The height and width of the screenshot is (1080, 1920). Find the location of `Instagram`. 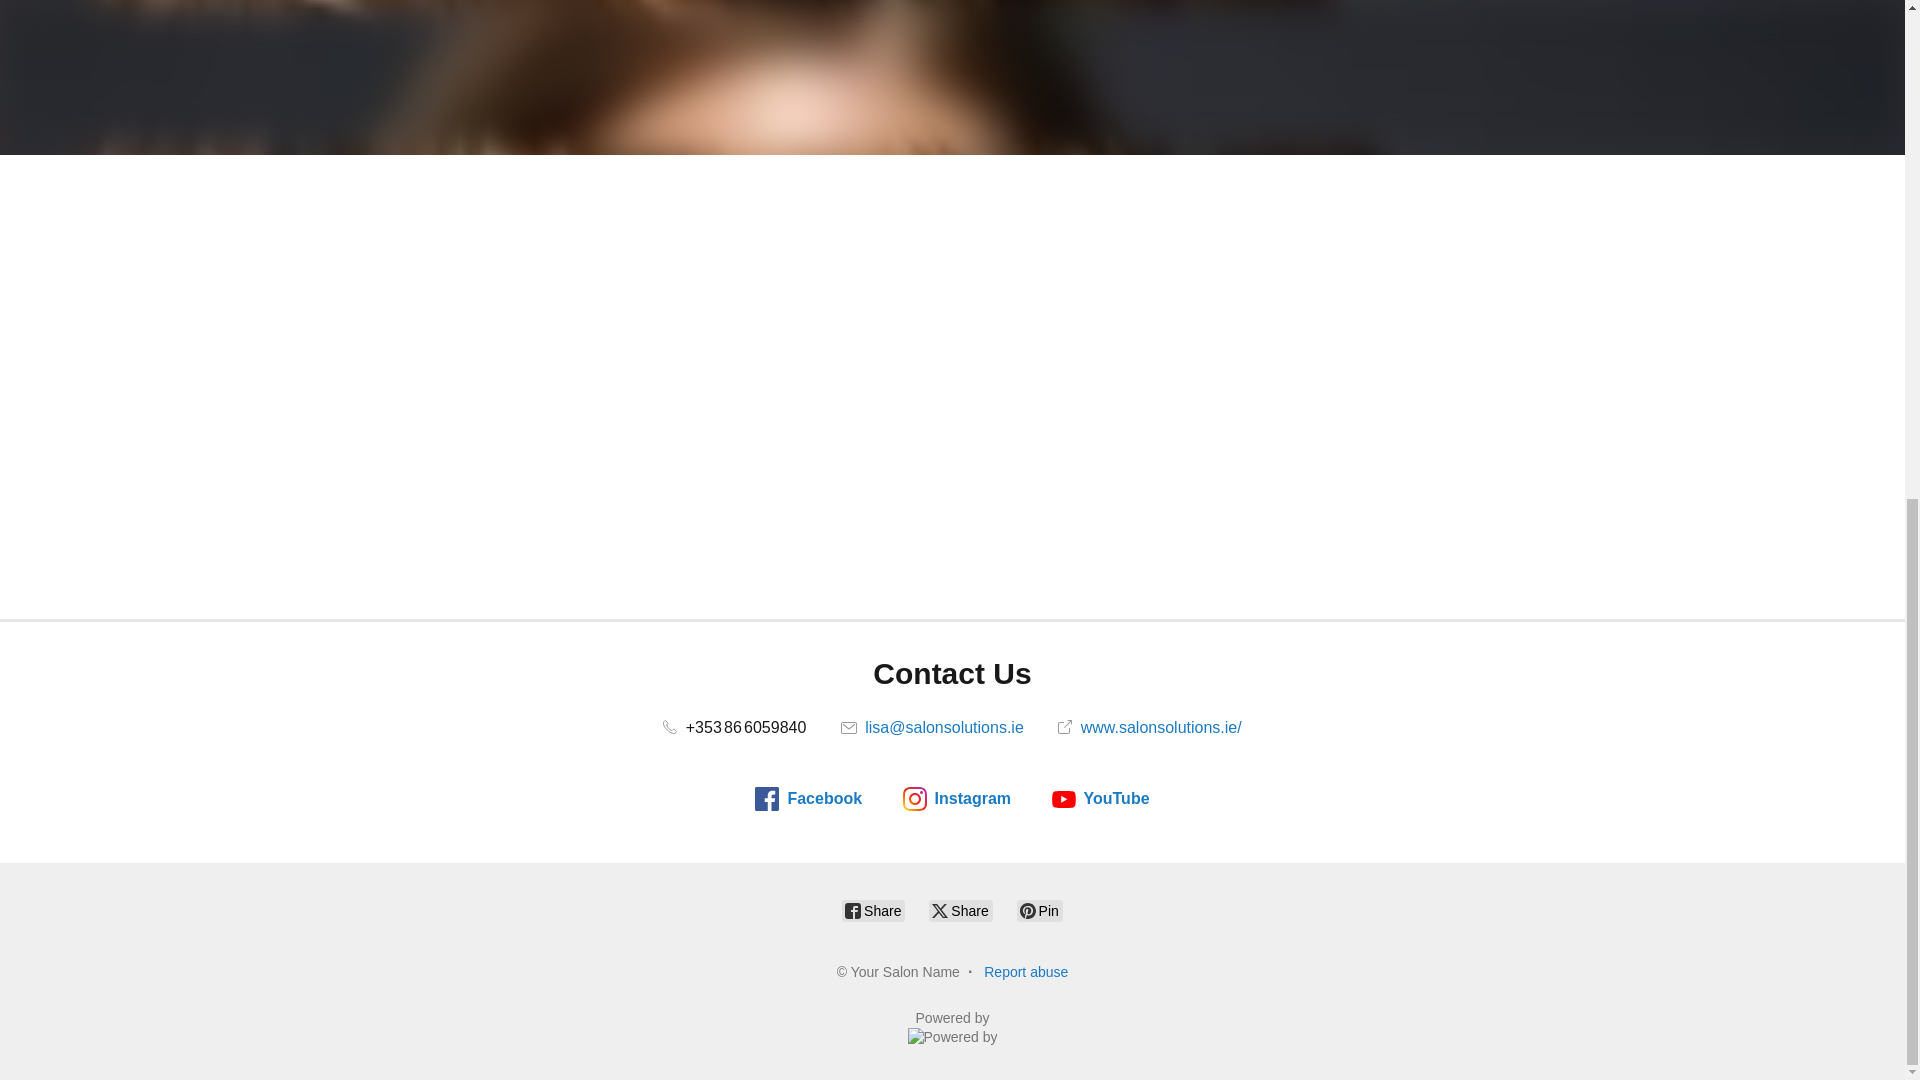

Instagram is located at coordinates (956, 799).